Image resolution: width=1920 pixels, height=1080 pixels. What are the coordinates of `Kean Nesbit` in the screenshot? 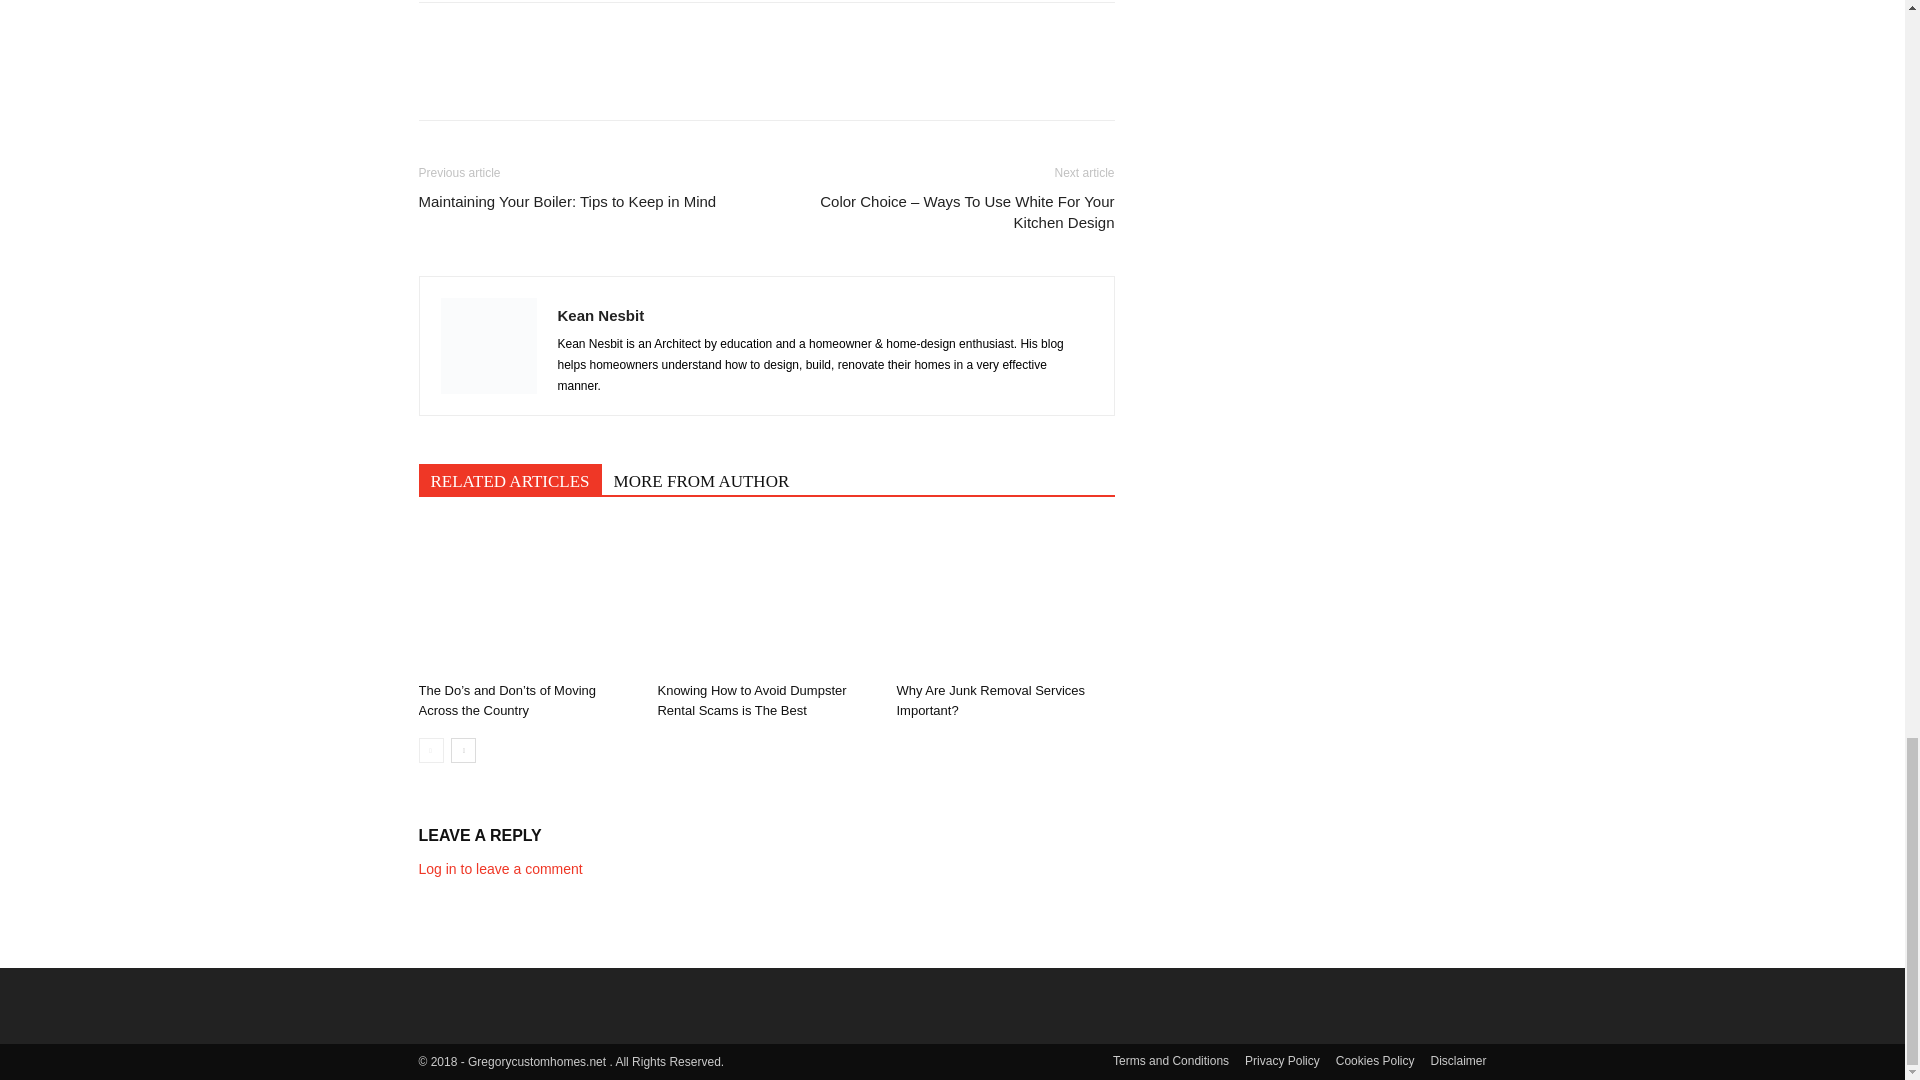 It's located at (602, 315).